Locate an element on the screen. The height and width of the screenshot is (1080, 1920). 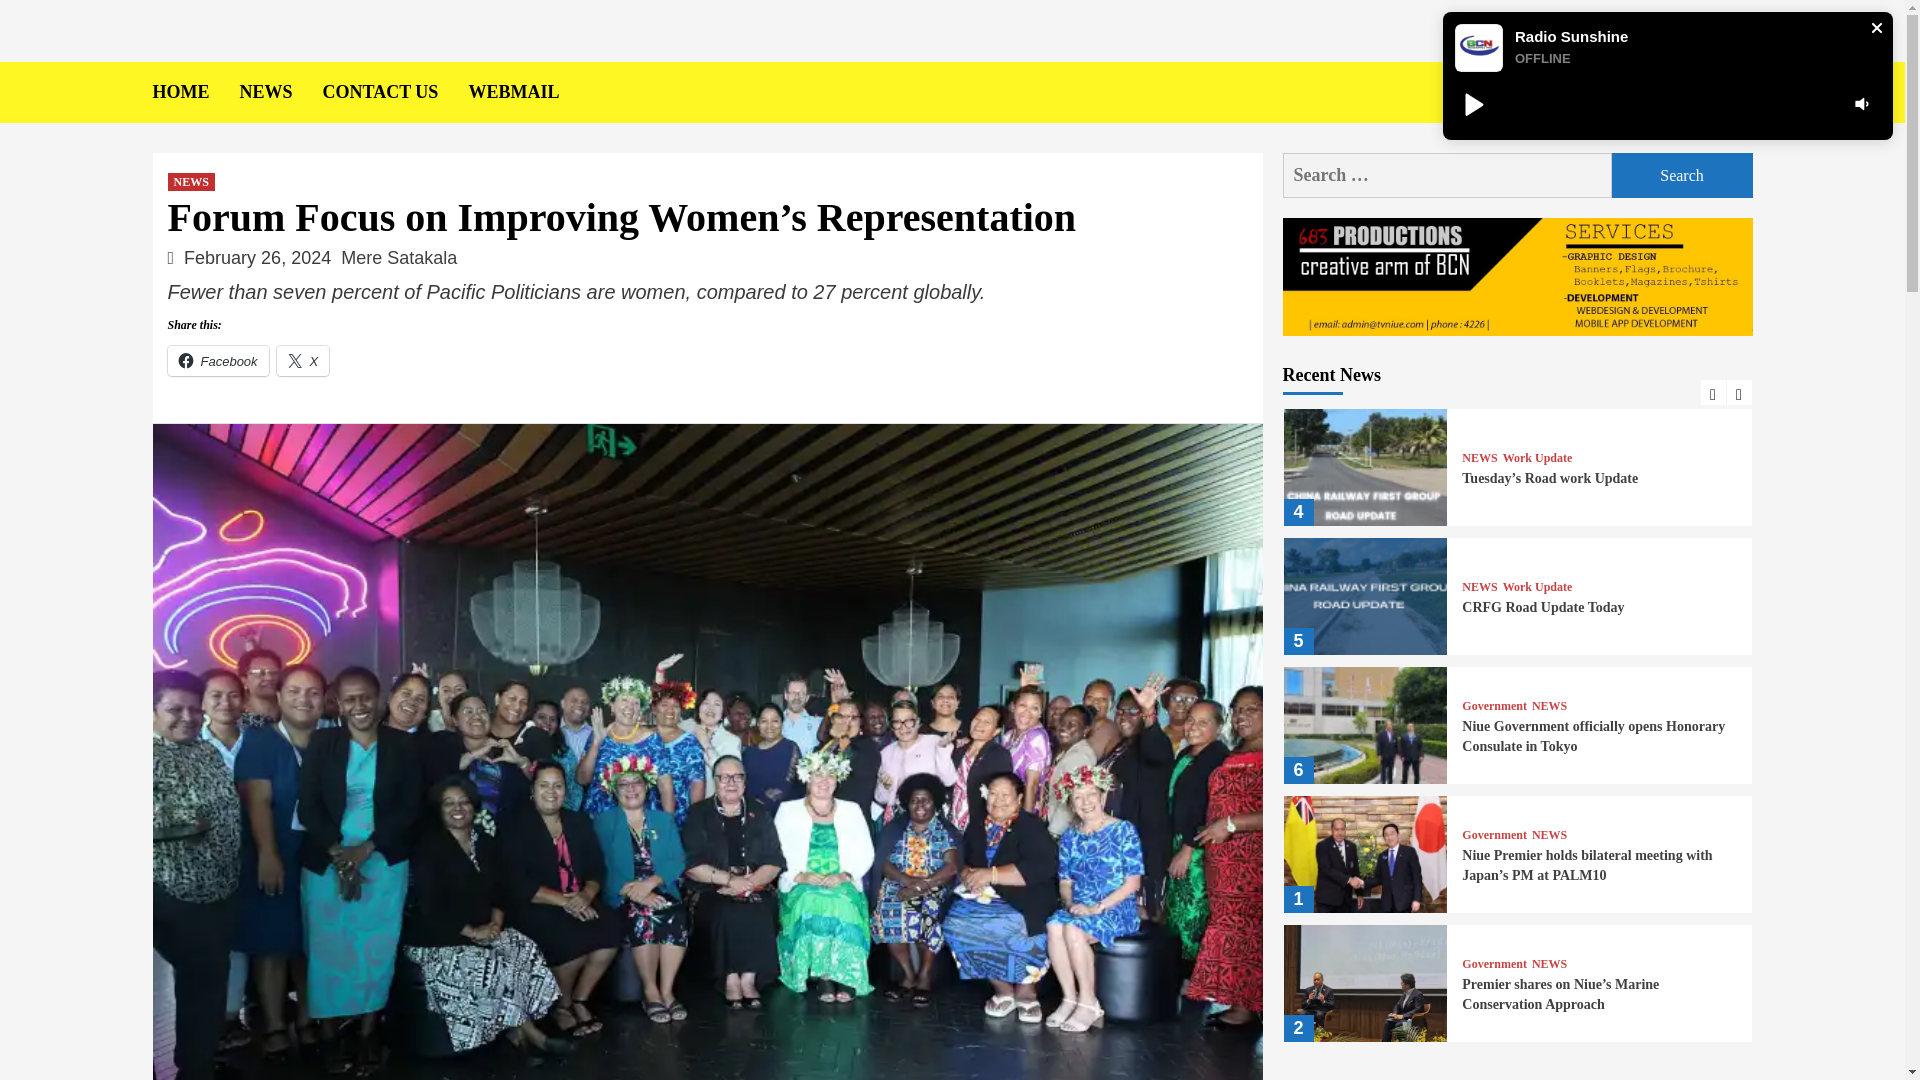
HOME is located at coordinates (194, 92).